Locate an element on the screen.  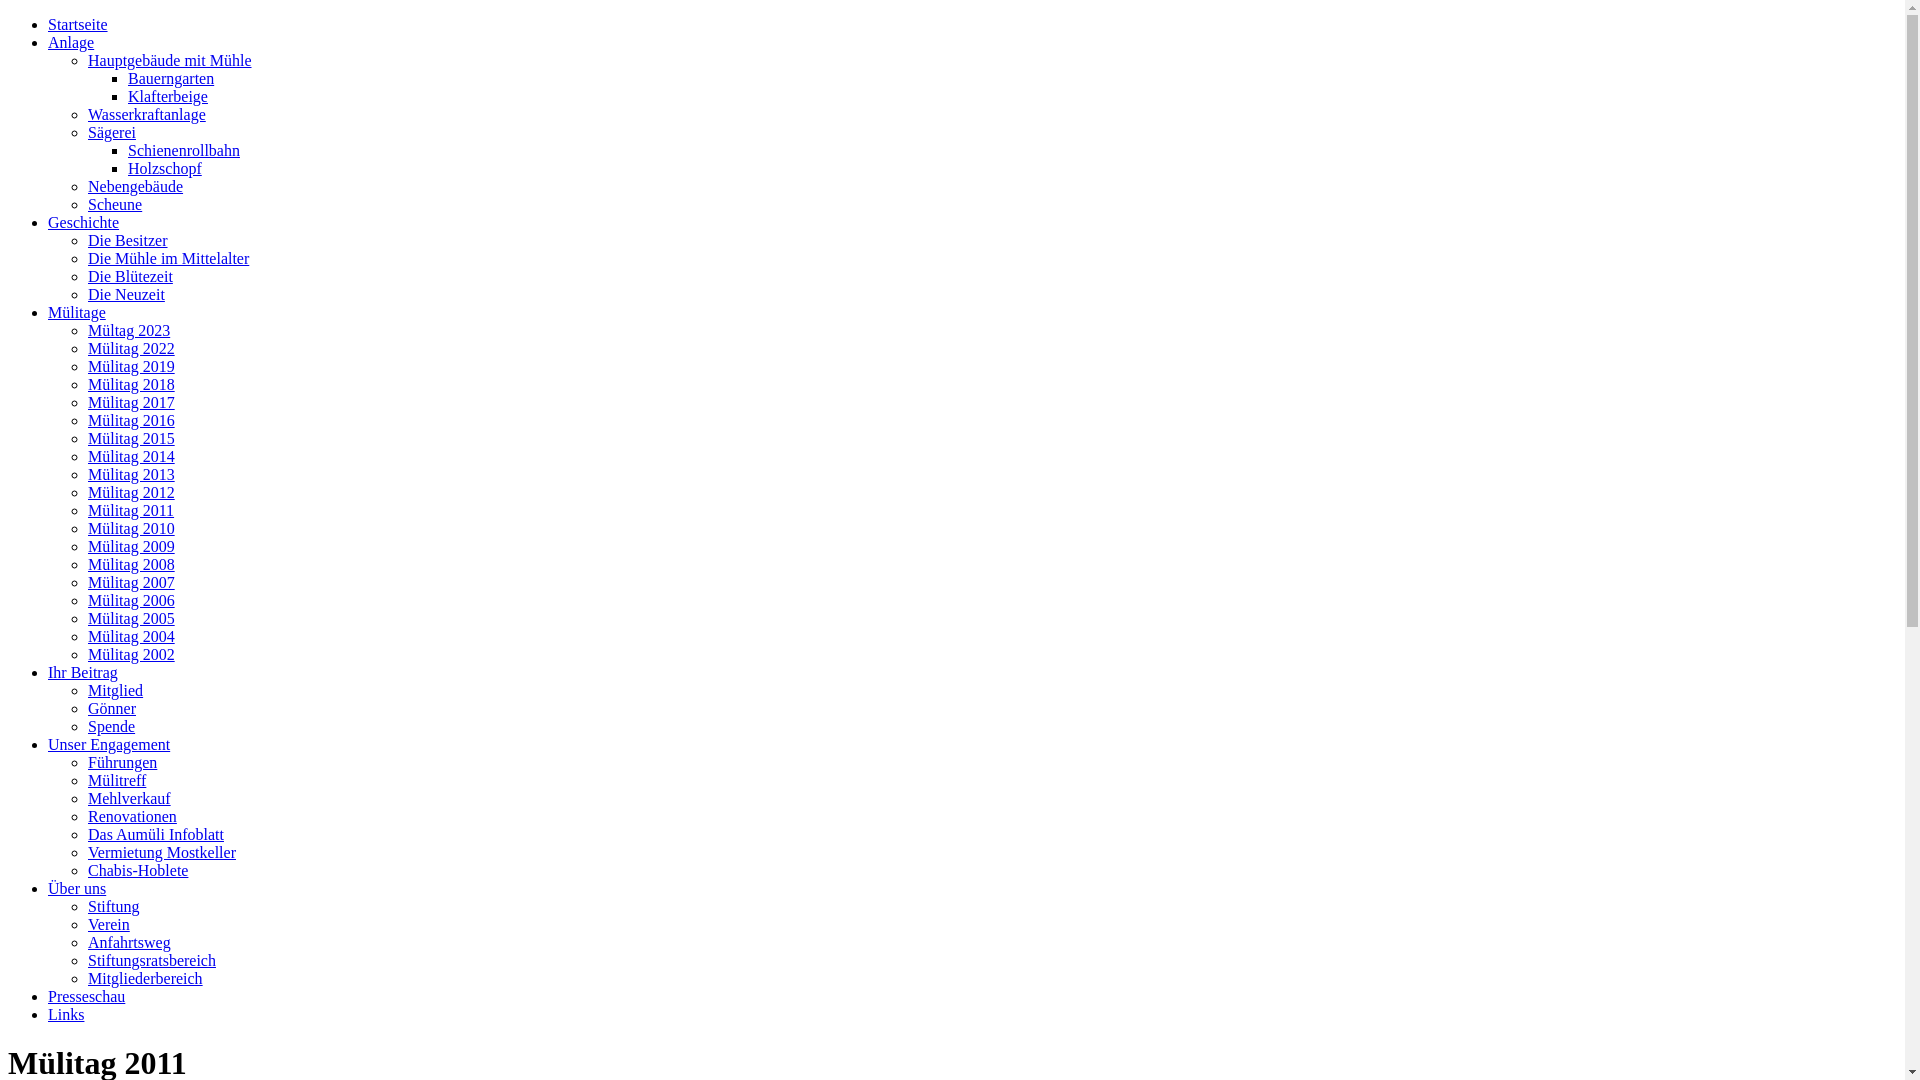
Links is located at coordinates (66, 1014).